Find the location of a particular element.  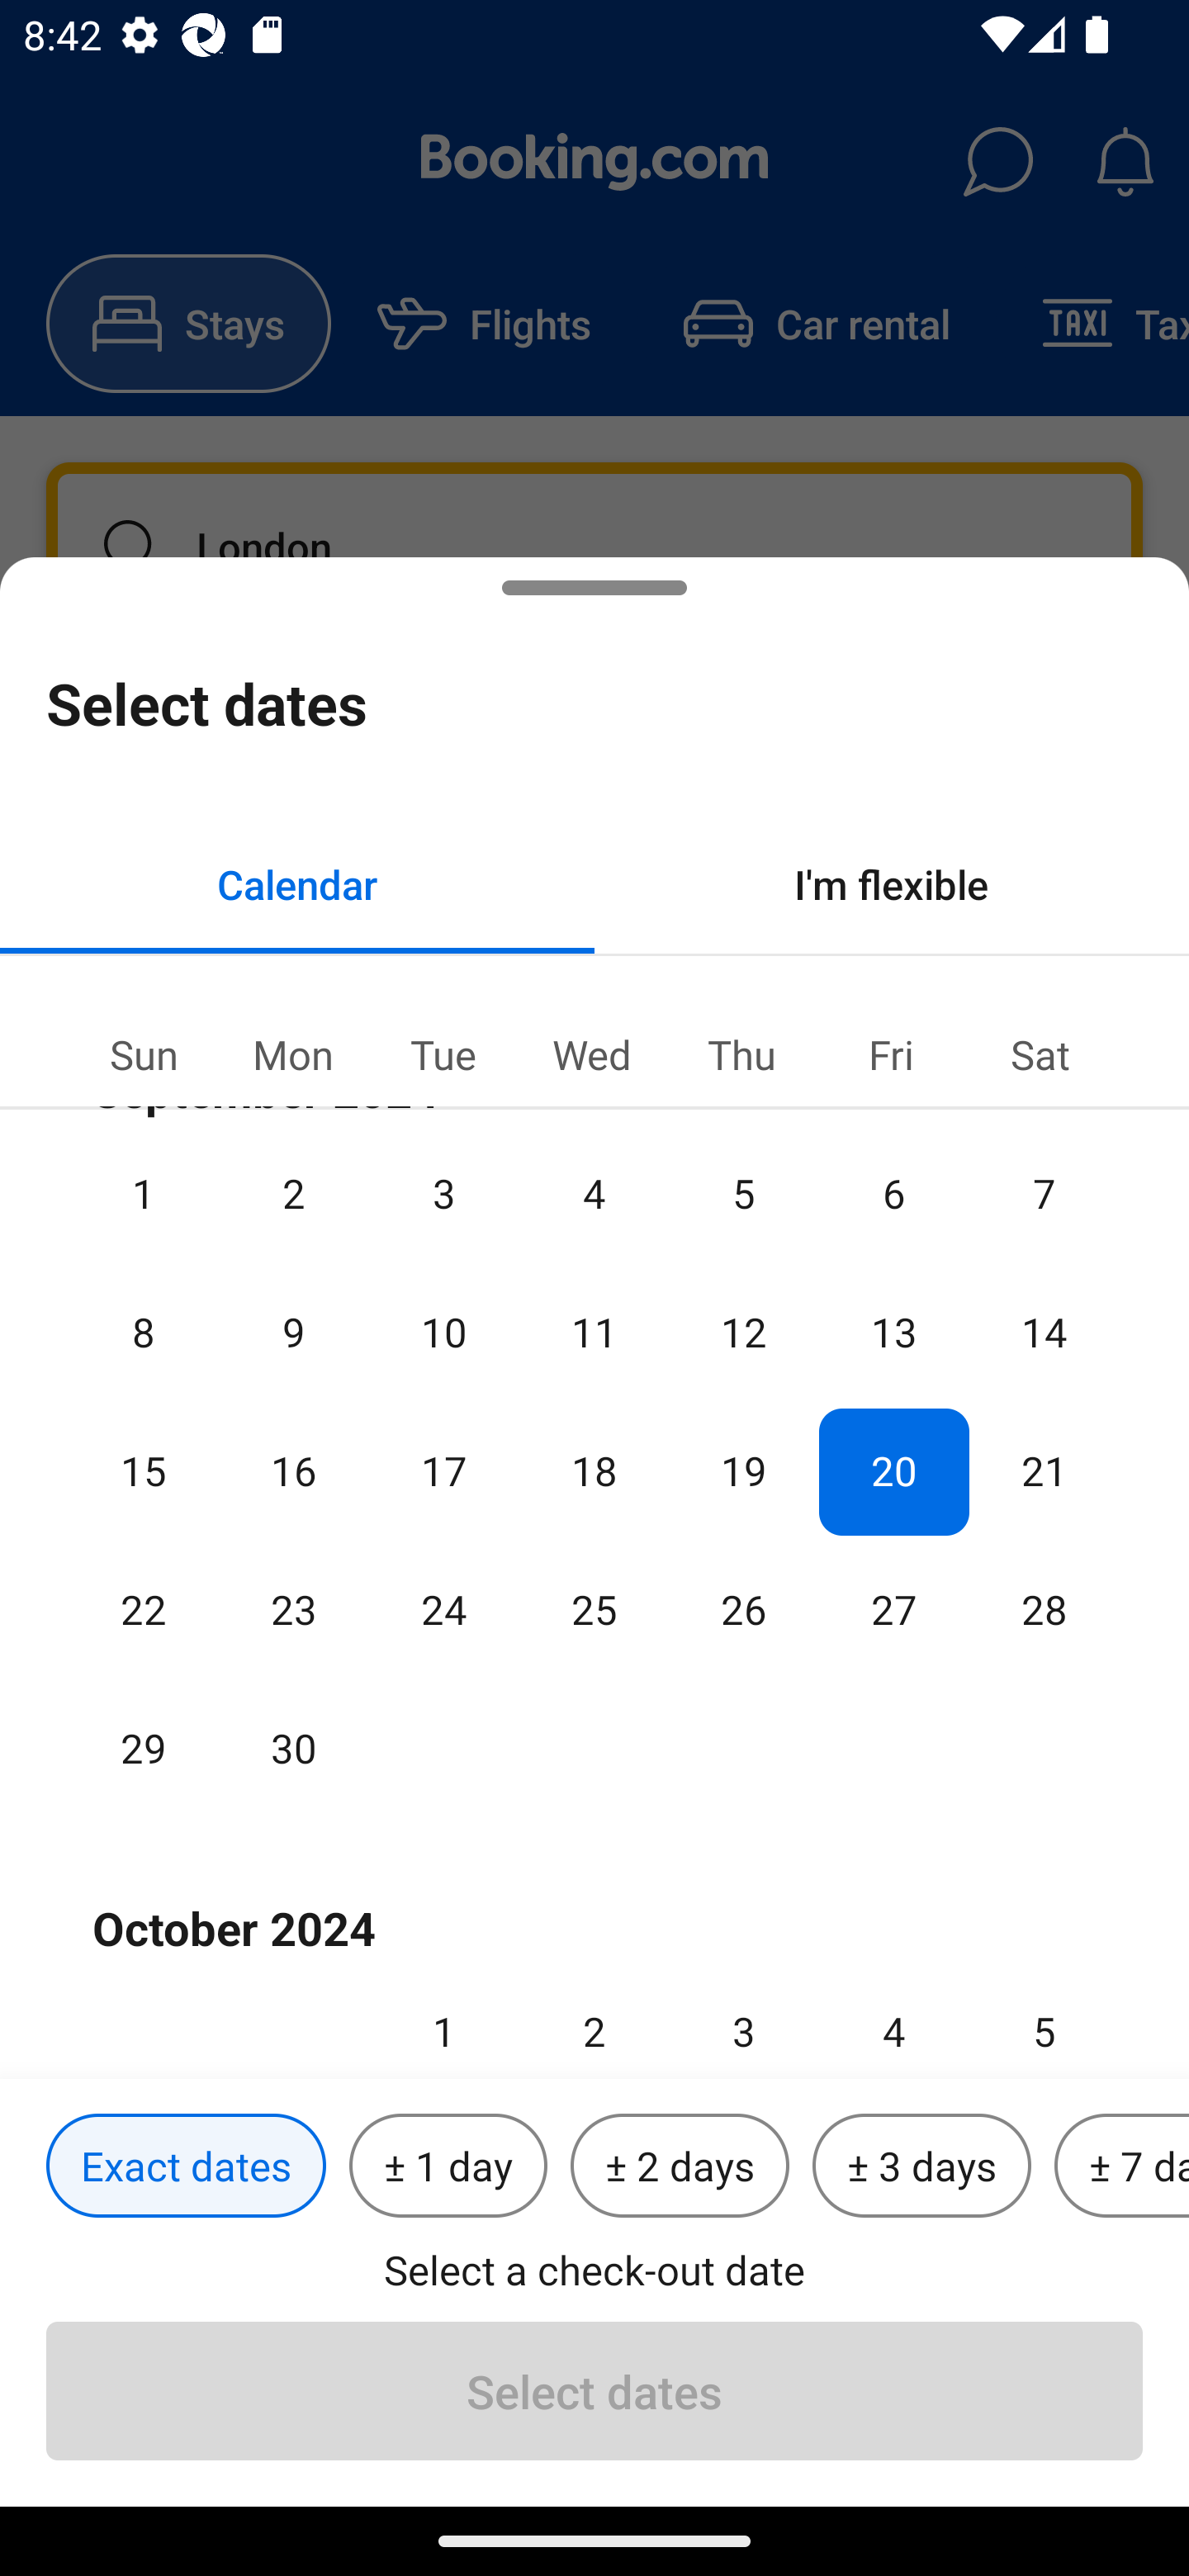

± 3 days is located at coordinates (921, 2166).